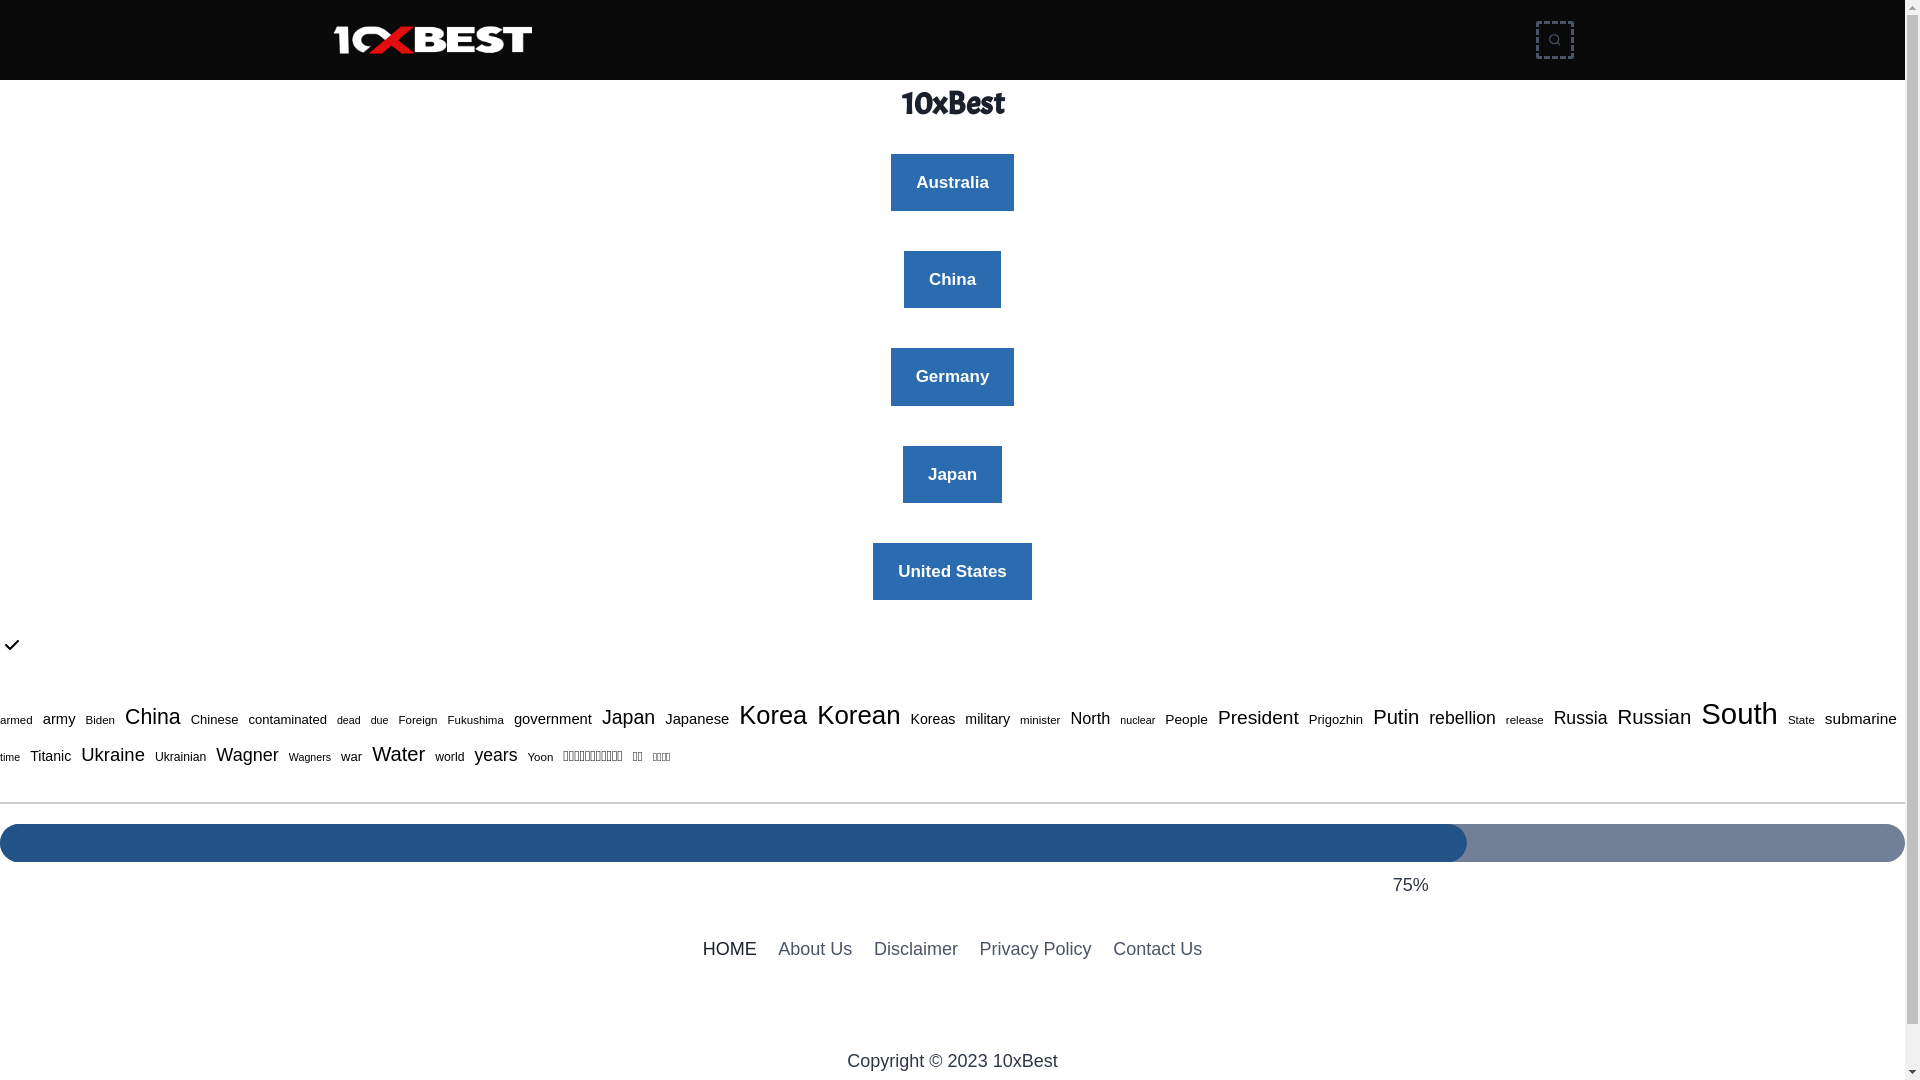  What do you see at coordinates (153, 717) in the screenshot?
I see `China` at bounding box center [153, 717].